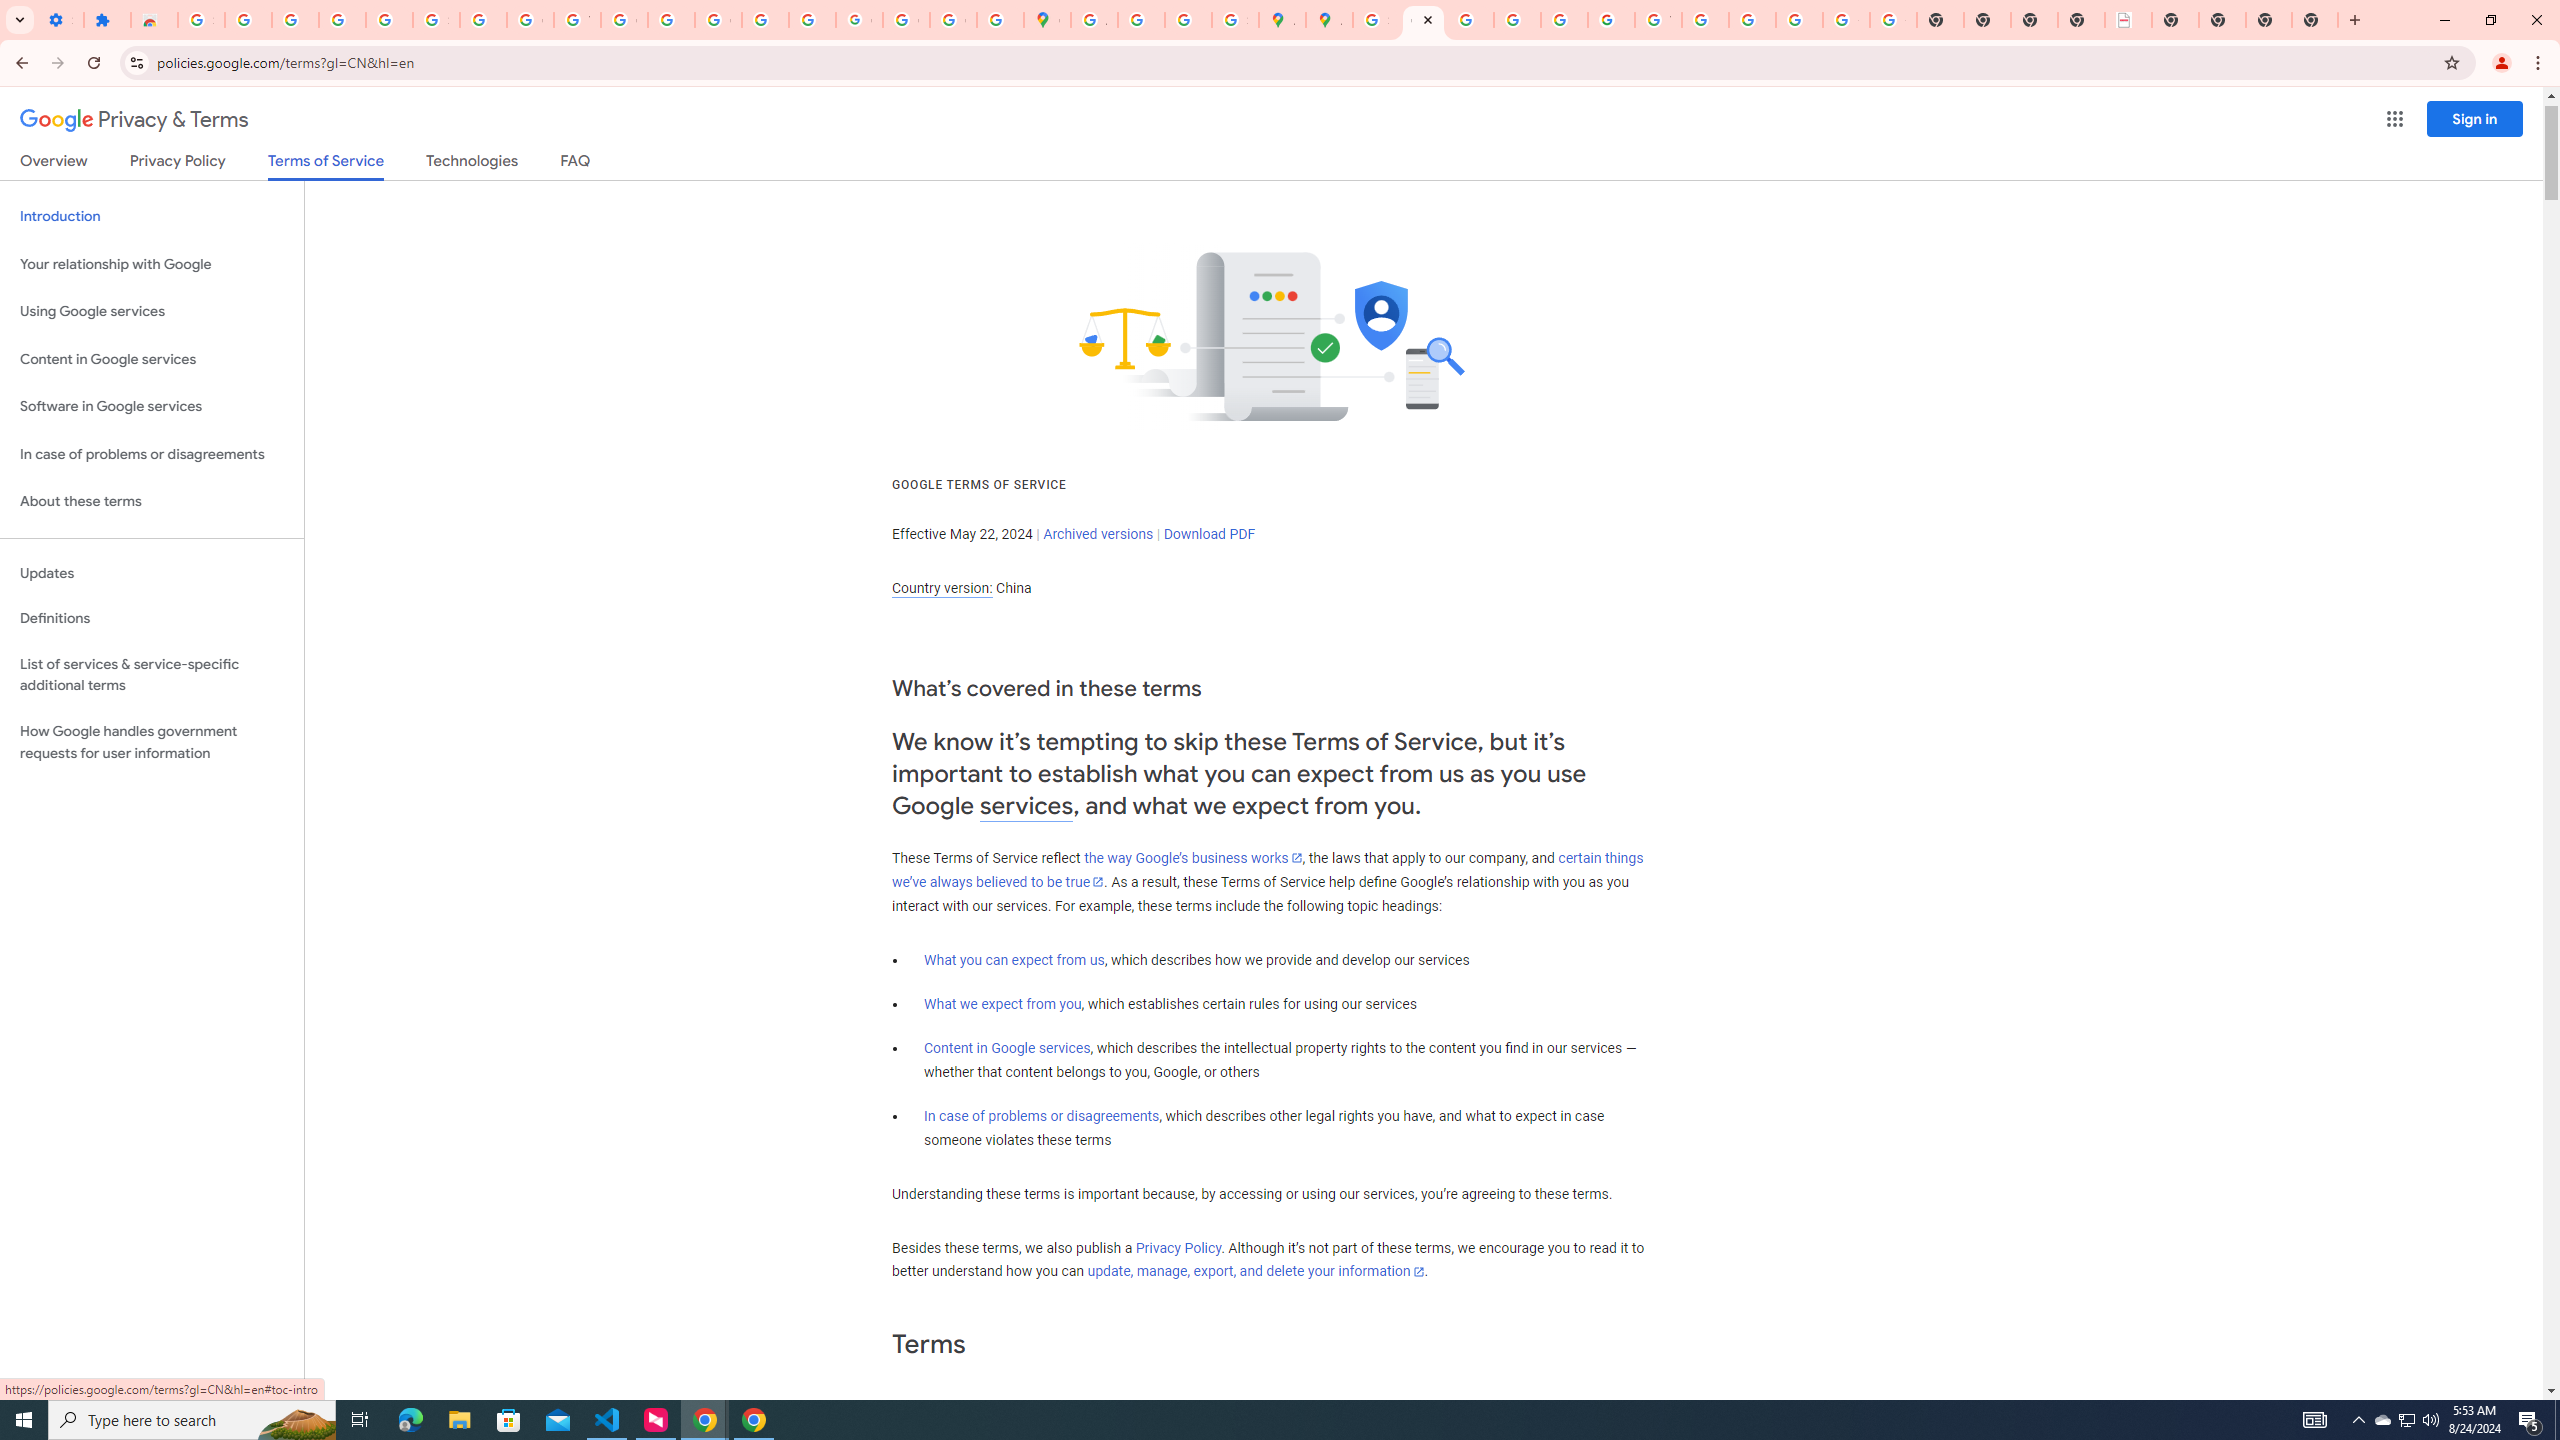  I want to click on Country version:, so click(942, 588).